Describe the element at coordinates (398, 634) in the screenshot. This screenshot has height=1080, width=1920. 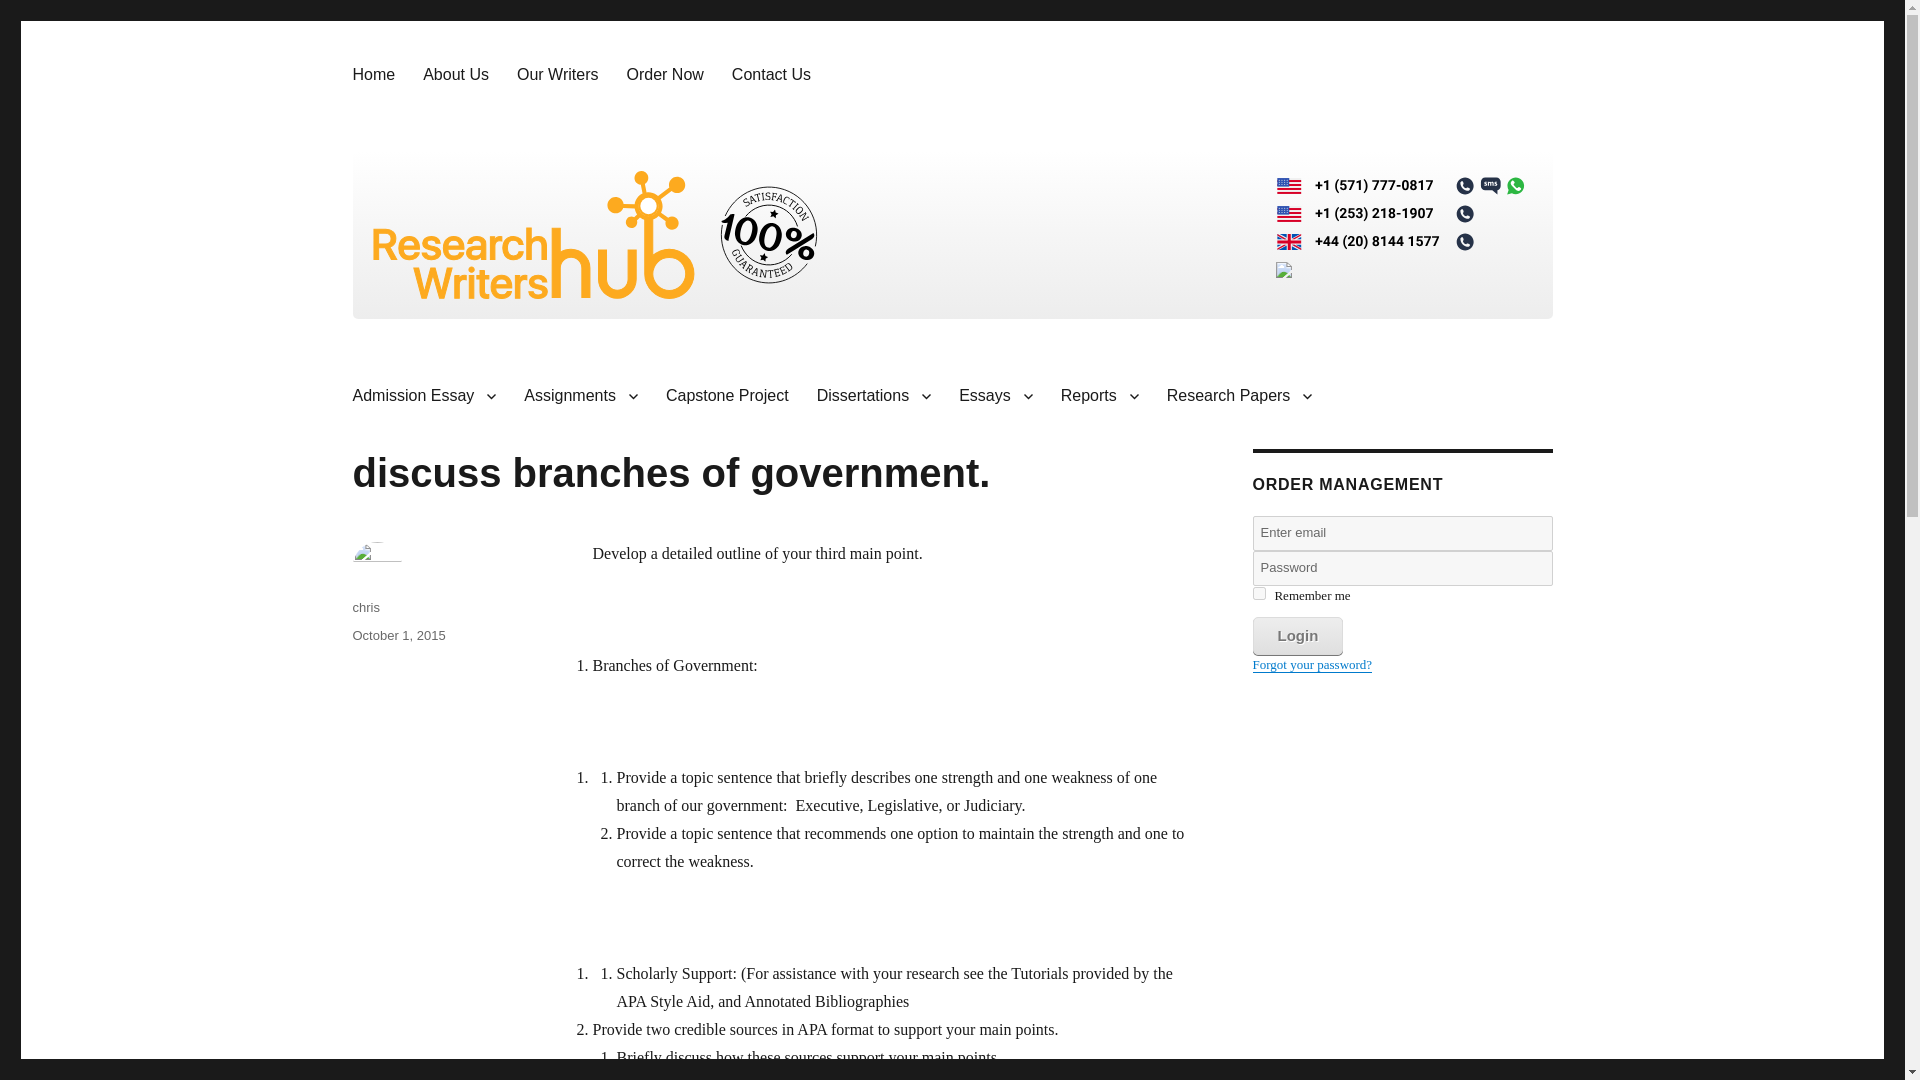
I see `October 1, 2015` at that location.